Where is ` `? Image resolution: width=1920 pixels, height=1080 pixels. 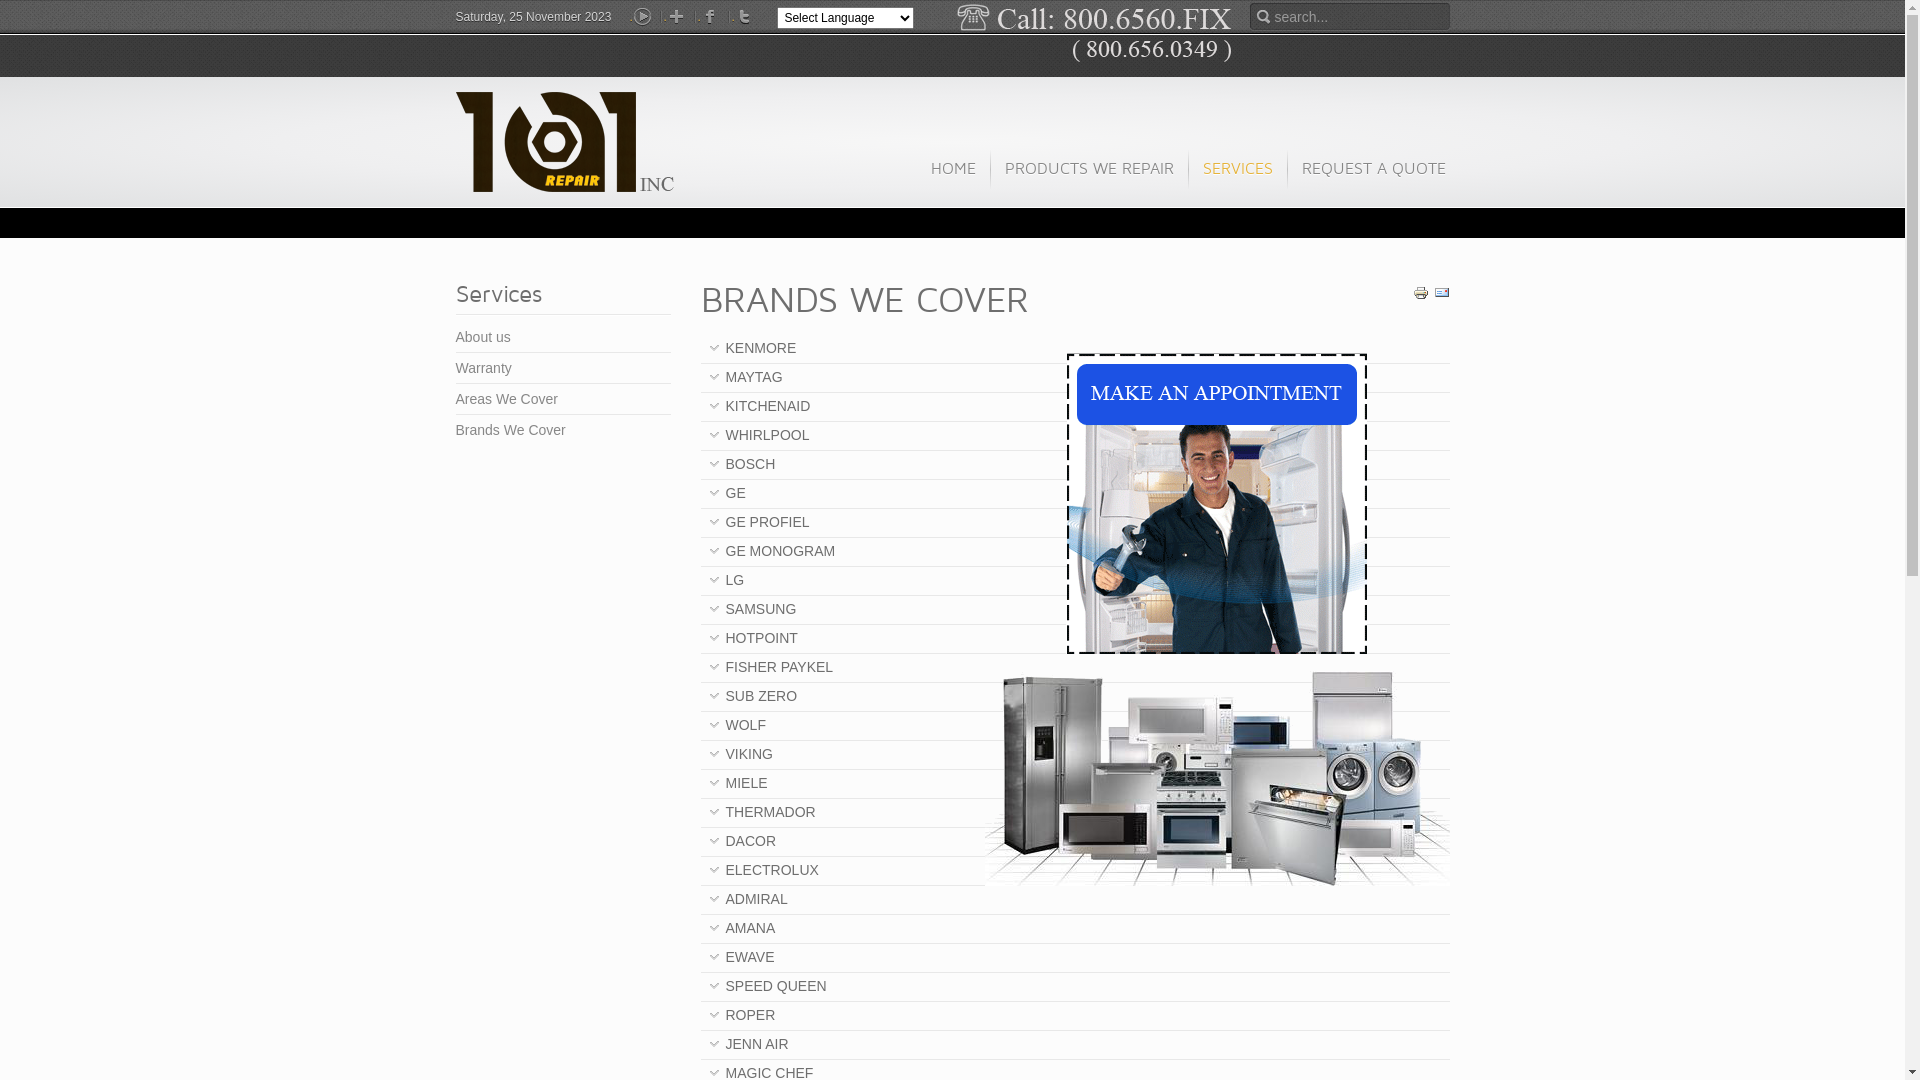
  is located at coordinates (566, 142).